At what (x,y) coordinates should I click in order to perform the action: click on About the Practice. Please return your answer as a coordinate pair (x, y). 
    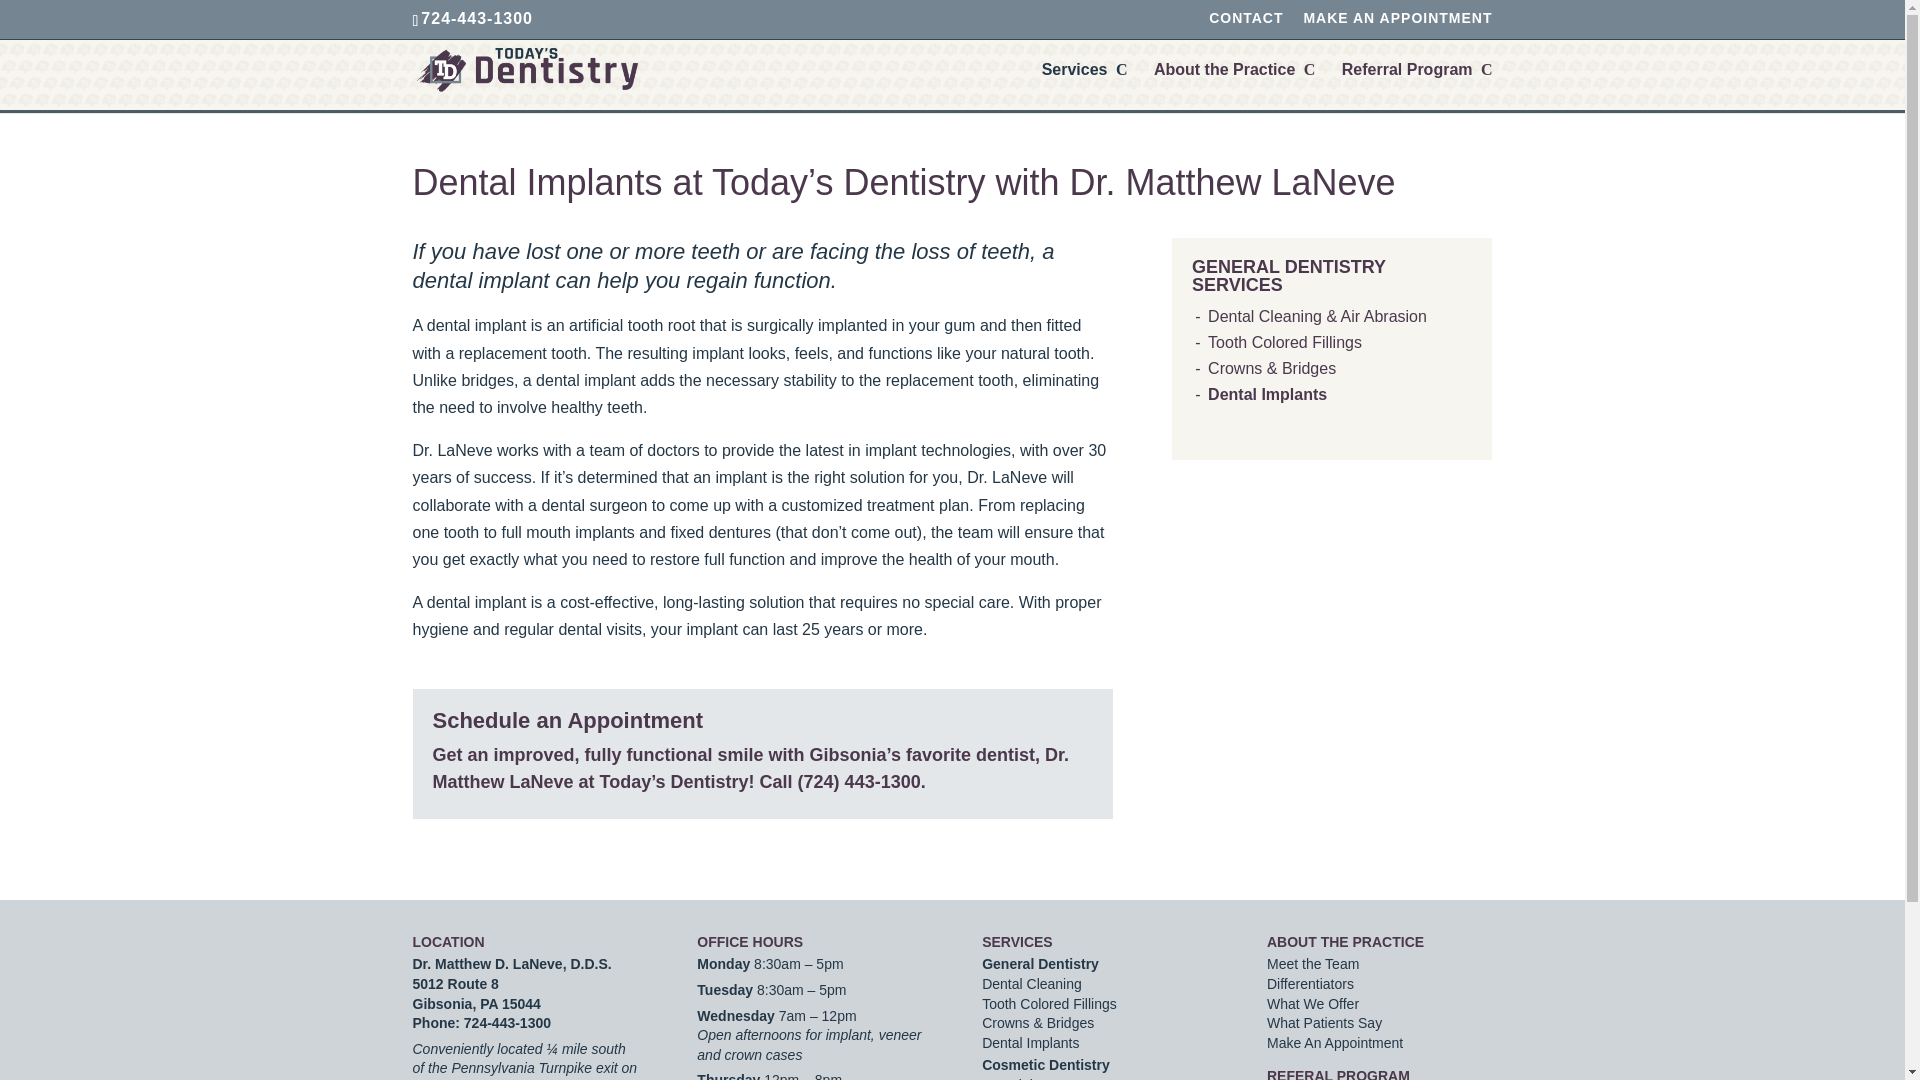
    Looking at the image, I should click on (1234, 86).